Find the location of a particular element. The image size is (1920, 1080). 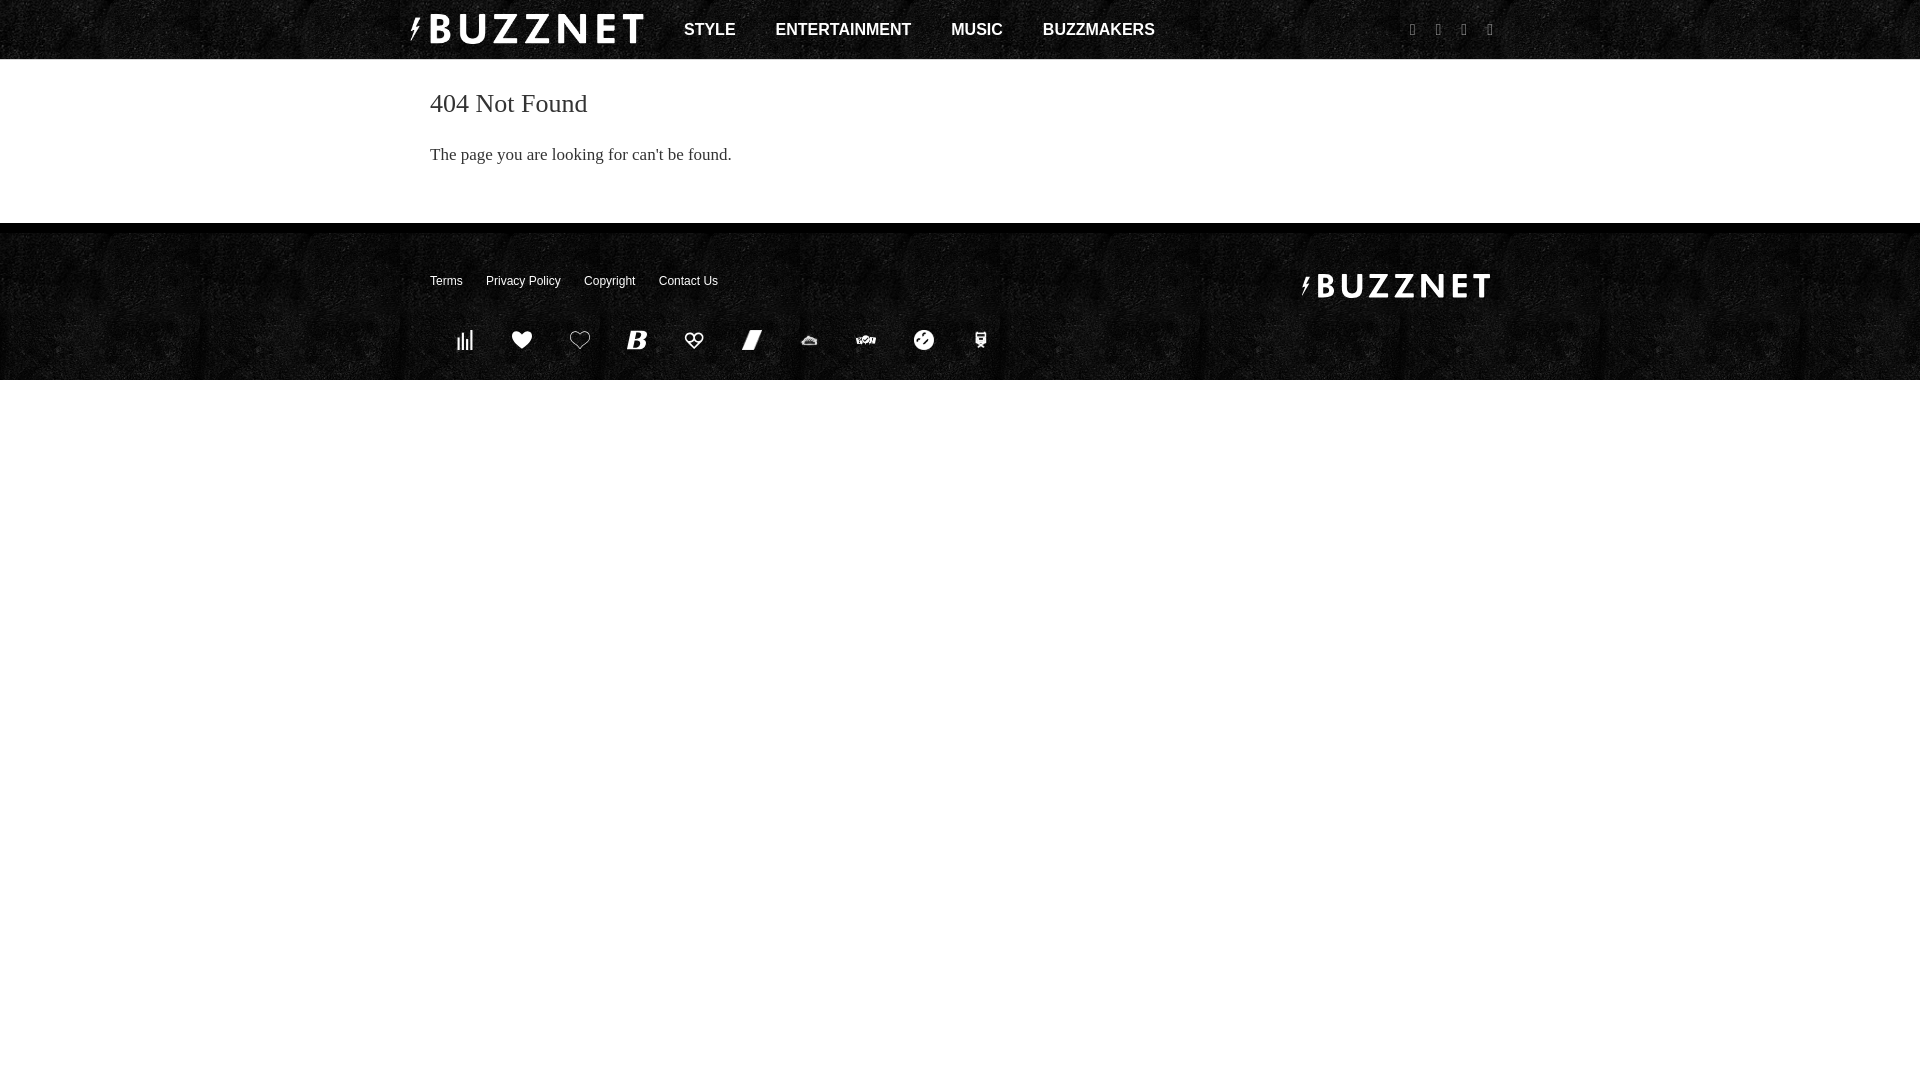

Daily Funny is located at coordinates (923, 339).